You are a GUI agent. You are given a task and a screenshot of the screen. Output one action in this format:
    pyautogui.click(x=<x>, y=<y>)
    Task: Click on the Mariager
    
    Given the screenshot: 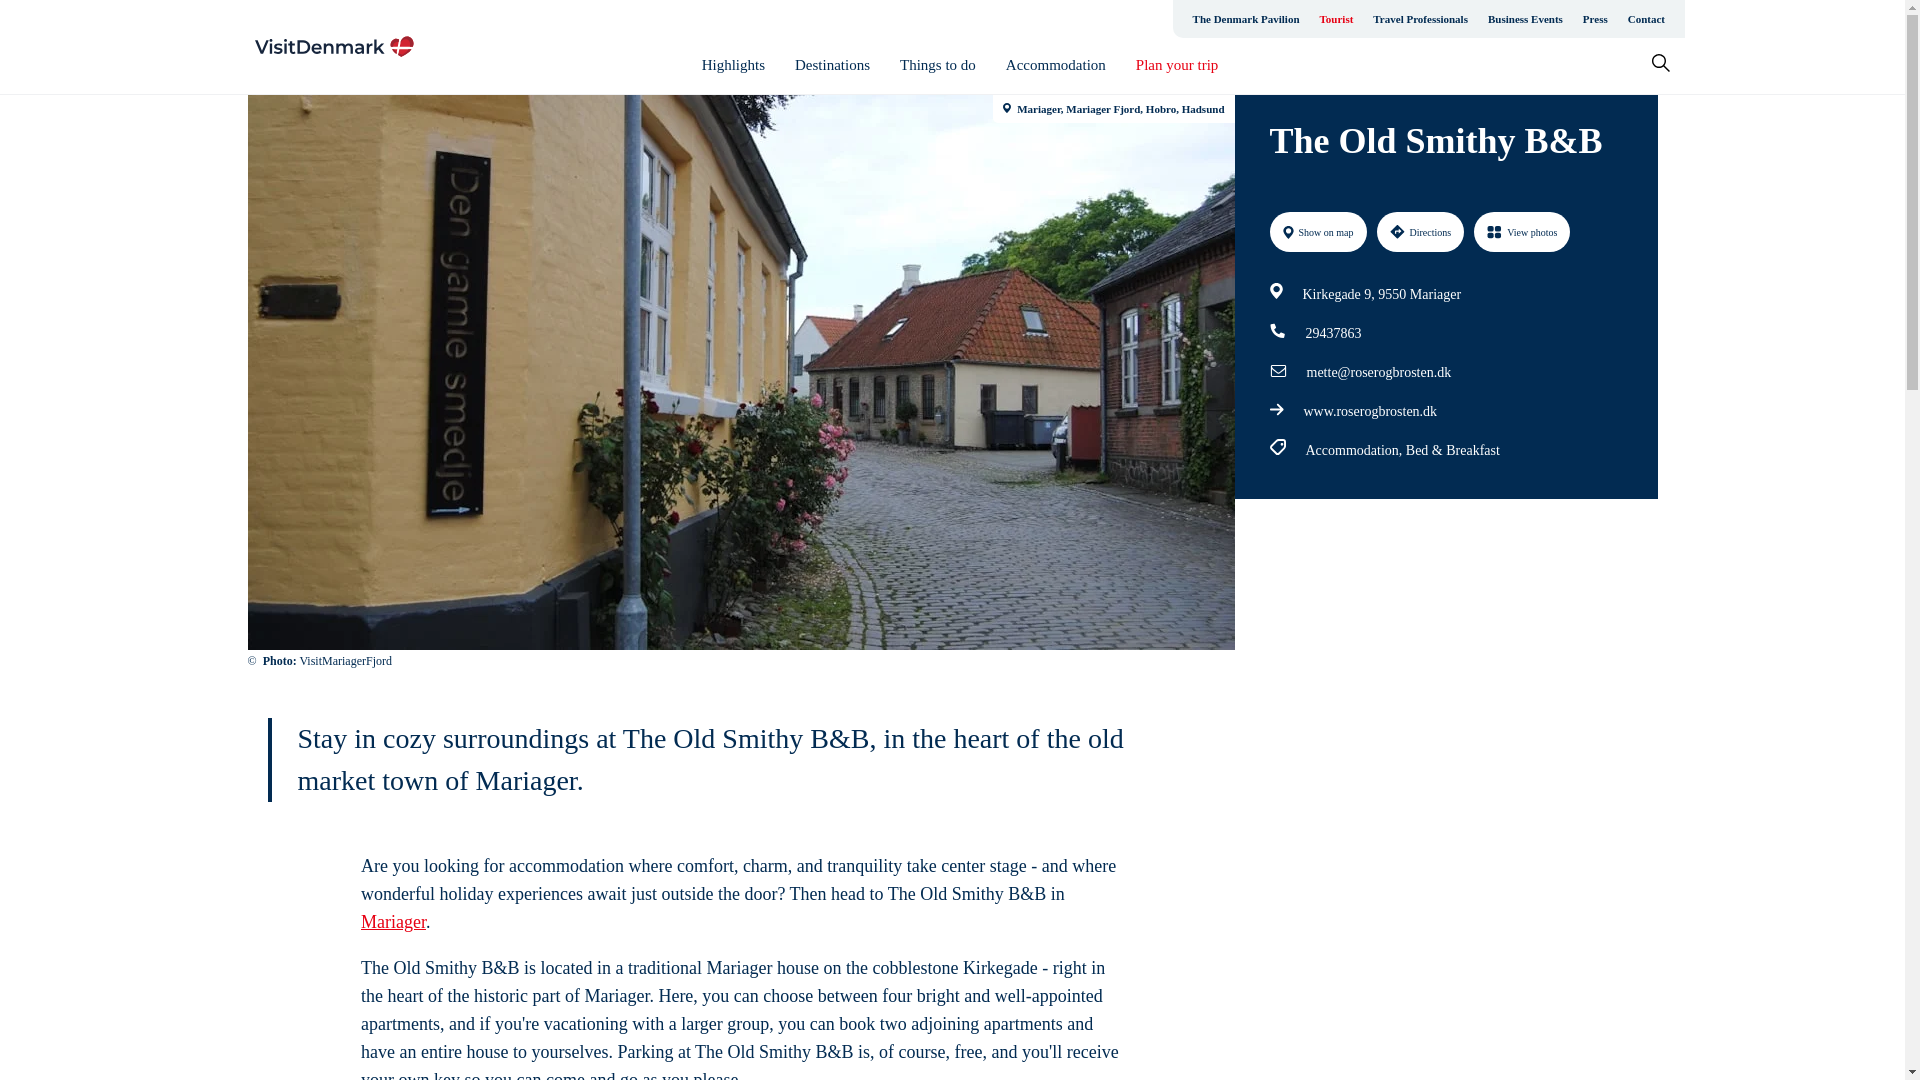 What is the action you would take?
    pyautogui.click(x=393, y=922)
    